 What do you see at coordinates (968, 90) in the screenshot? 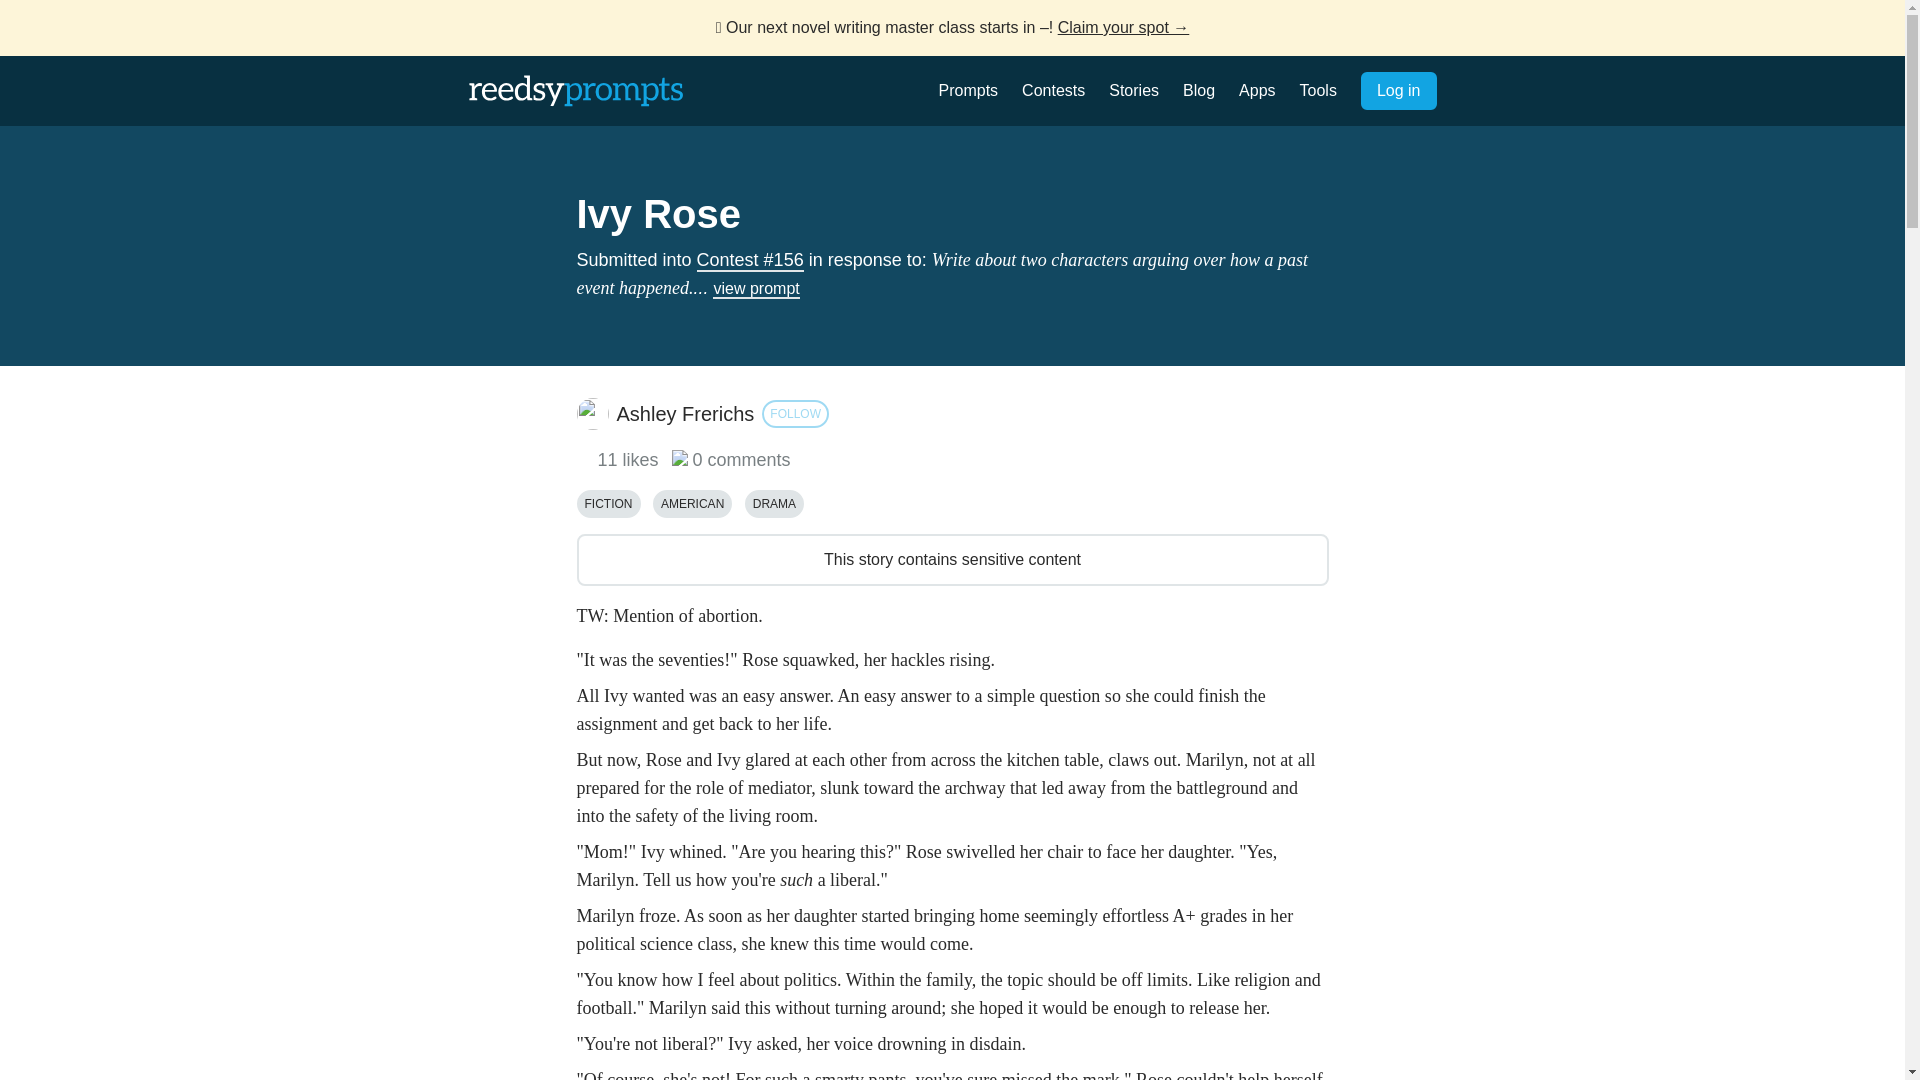
I see `Prompts` at bounding box center [968, 90].